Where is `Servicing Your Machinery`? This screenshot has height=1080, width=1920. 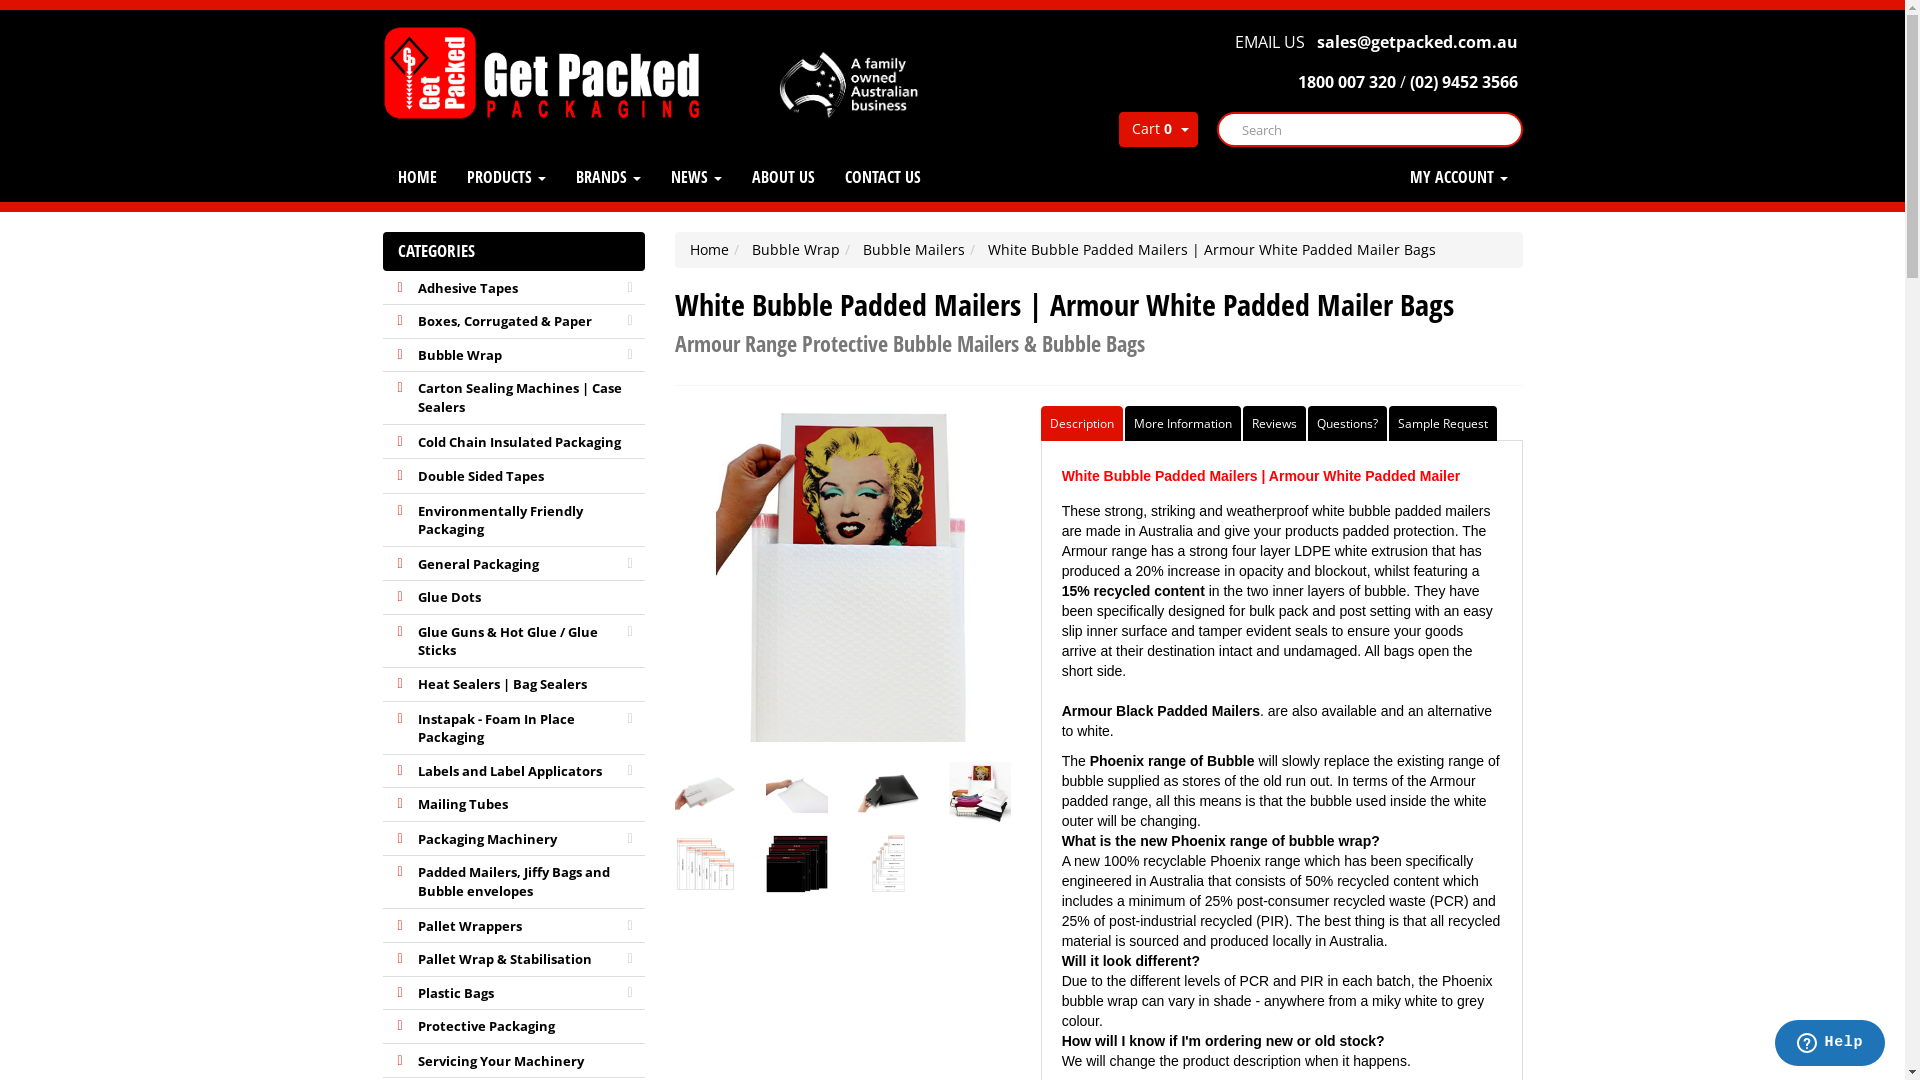 Servicing Your Machinery is located at coordinates (514, 1062).